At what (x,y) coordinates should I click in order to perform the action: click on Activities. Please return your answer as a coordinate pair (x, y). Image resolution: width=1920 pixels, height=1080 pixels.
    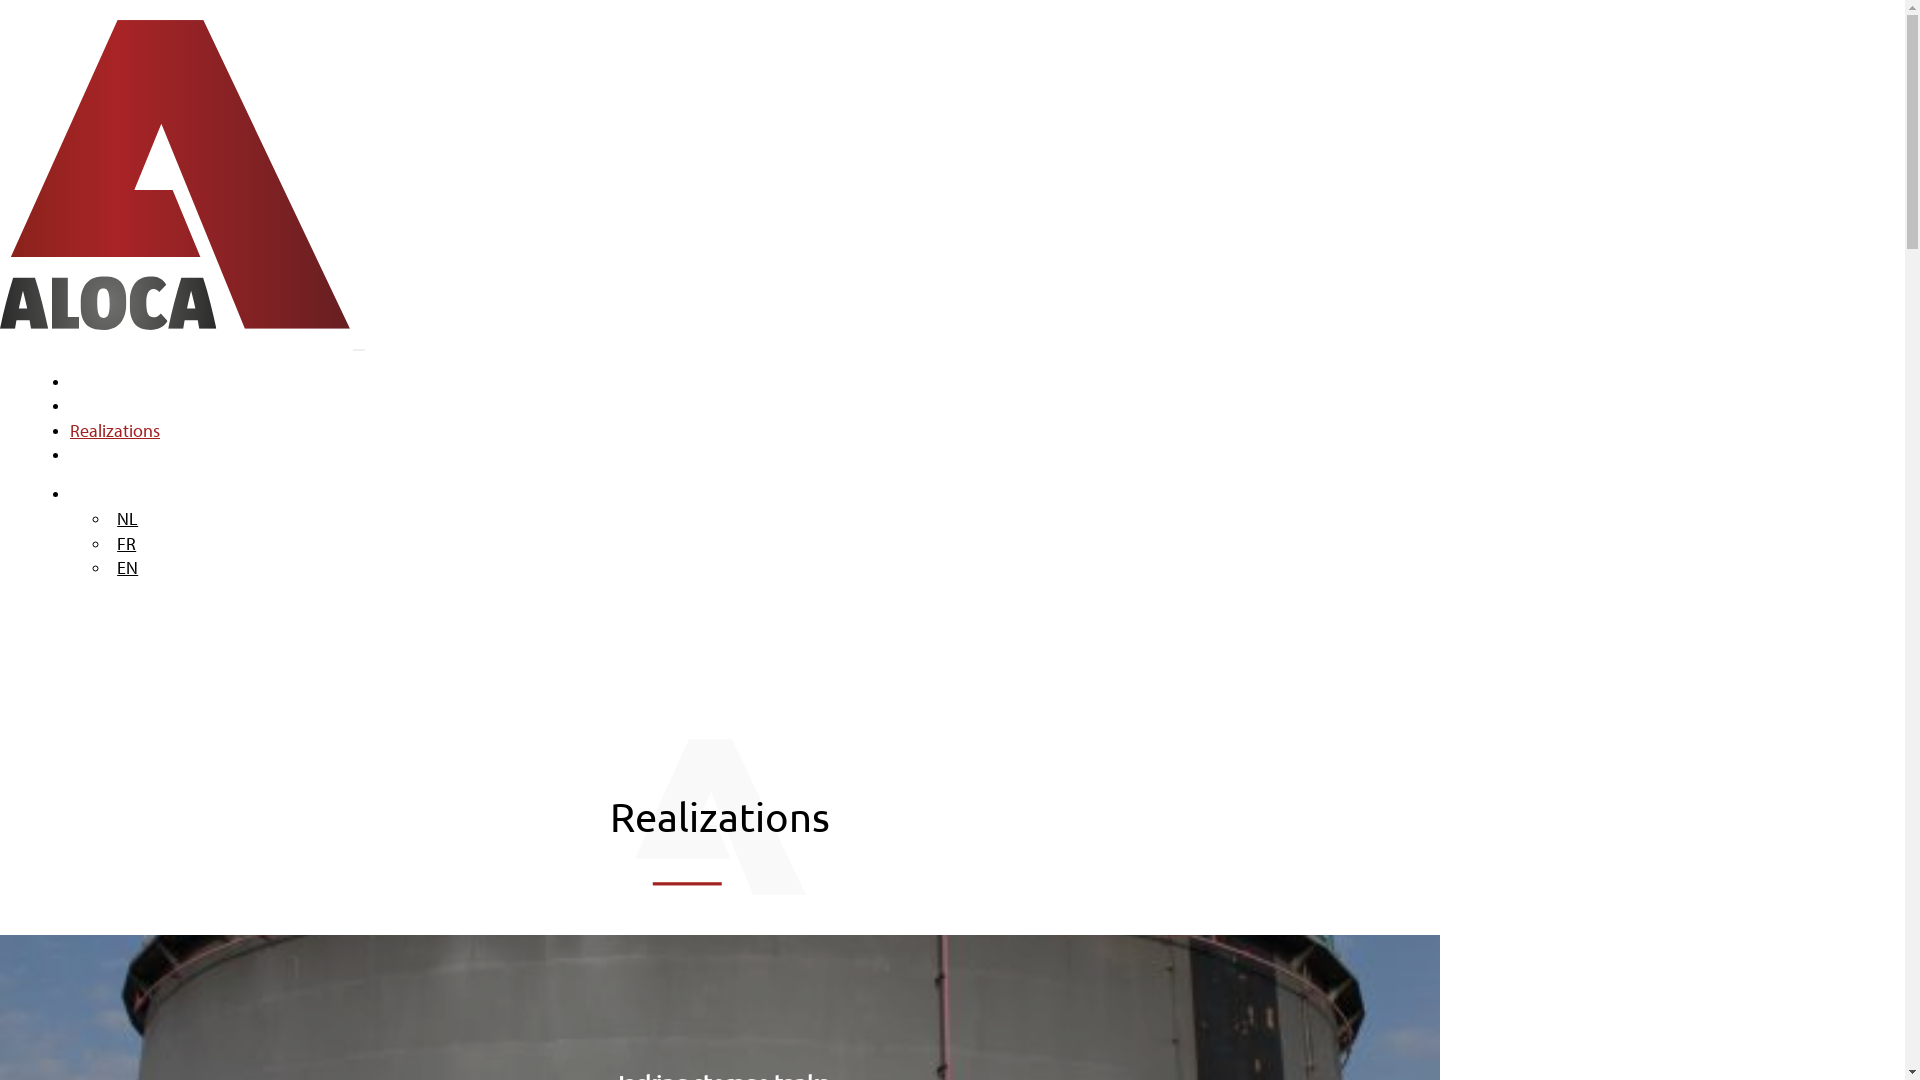
    Looking at the image, I should click on (104, 406).